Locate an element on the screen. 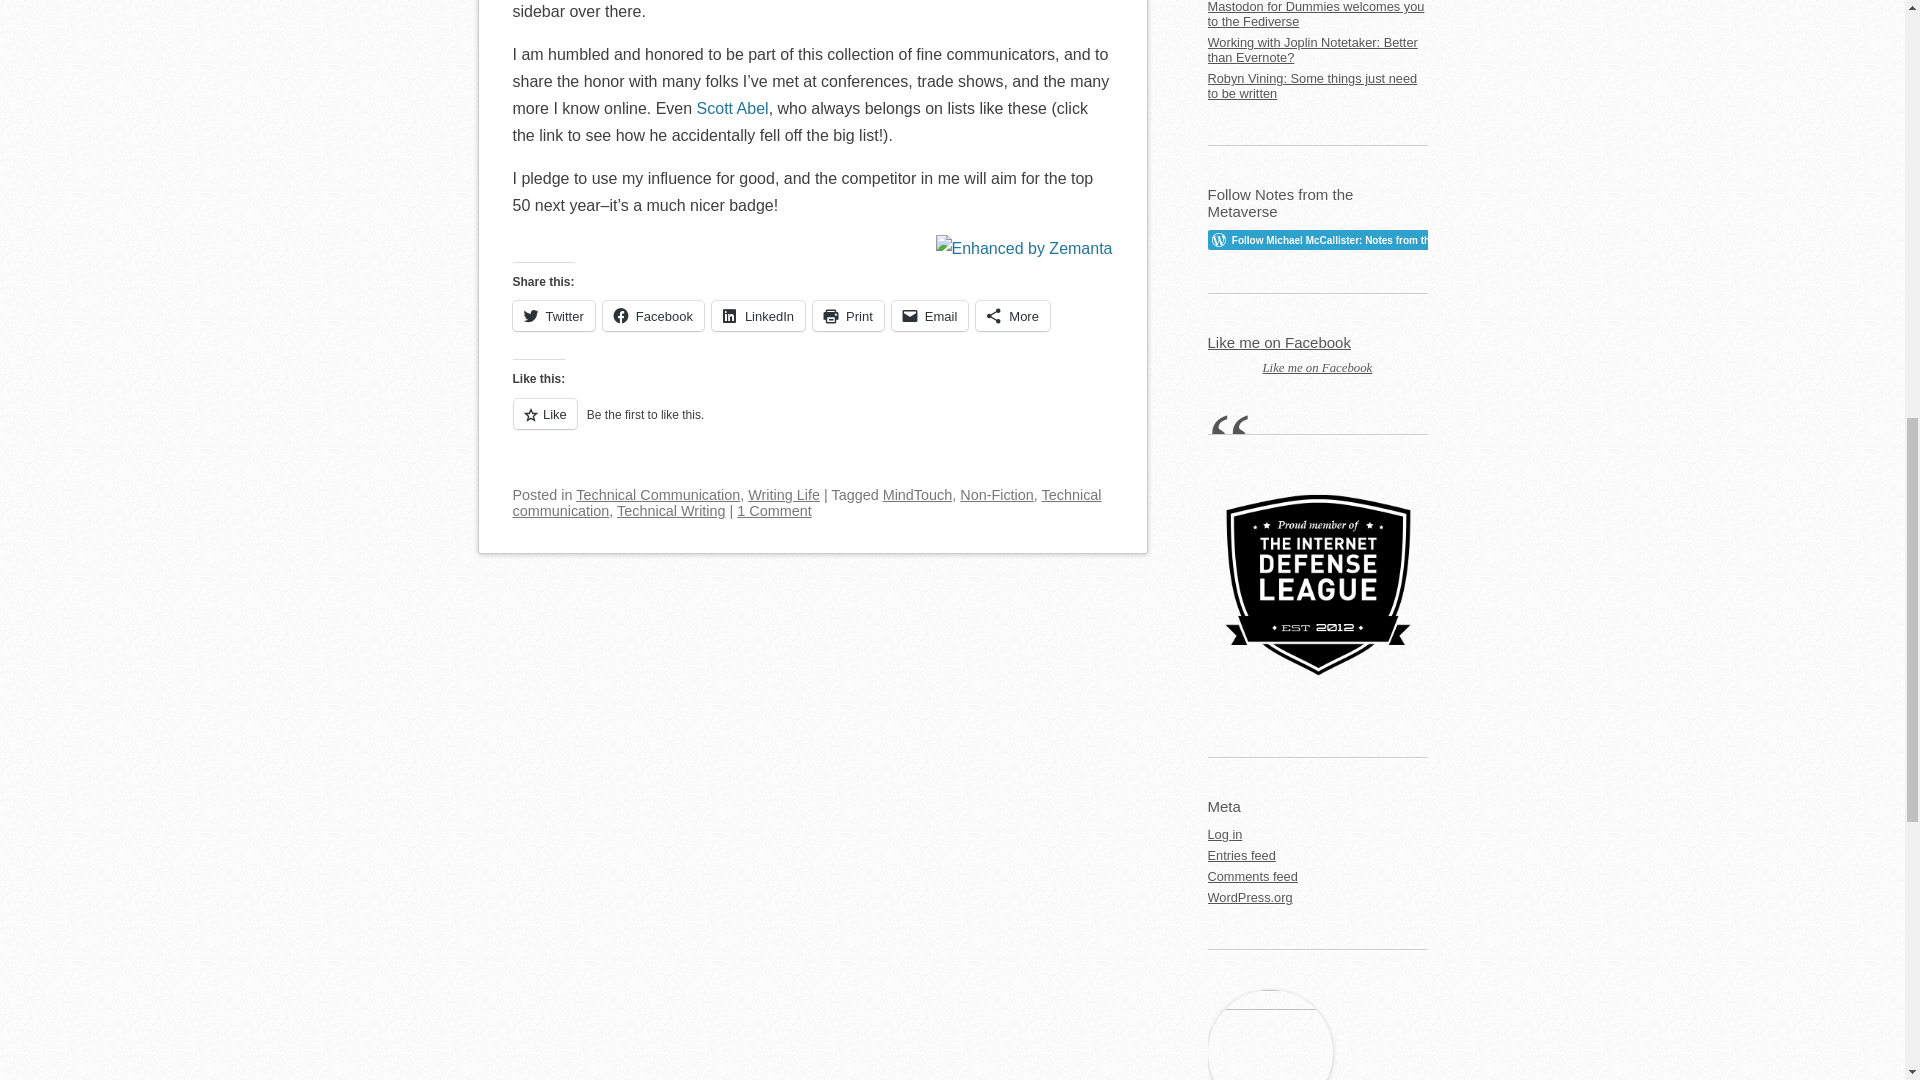  Click to share on Twitter is located at coordinates (552, 316).